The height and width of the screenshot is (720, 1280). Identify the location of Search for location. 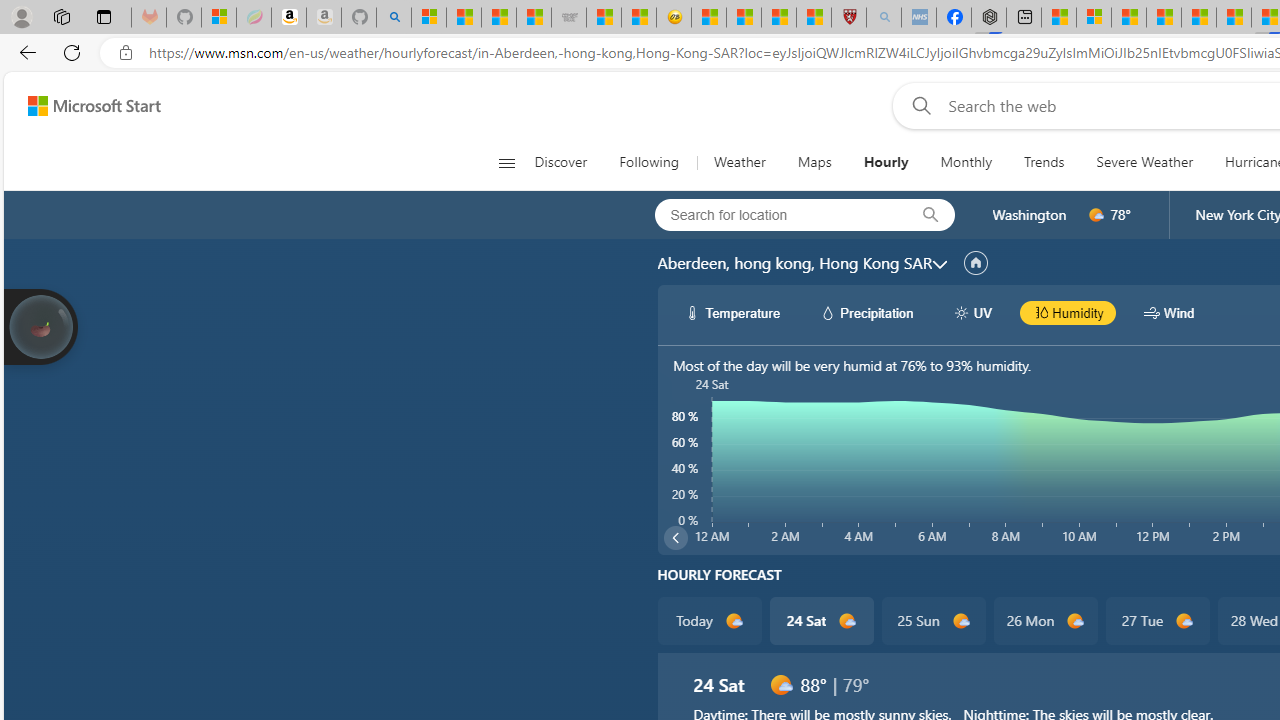
(775, 214).